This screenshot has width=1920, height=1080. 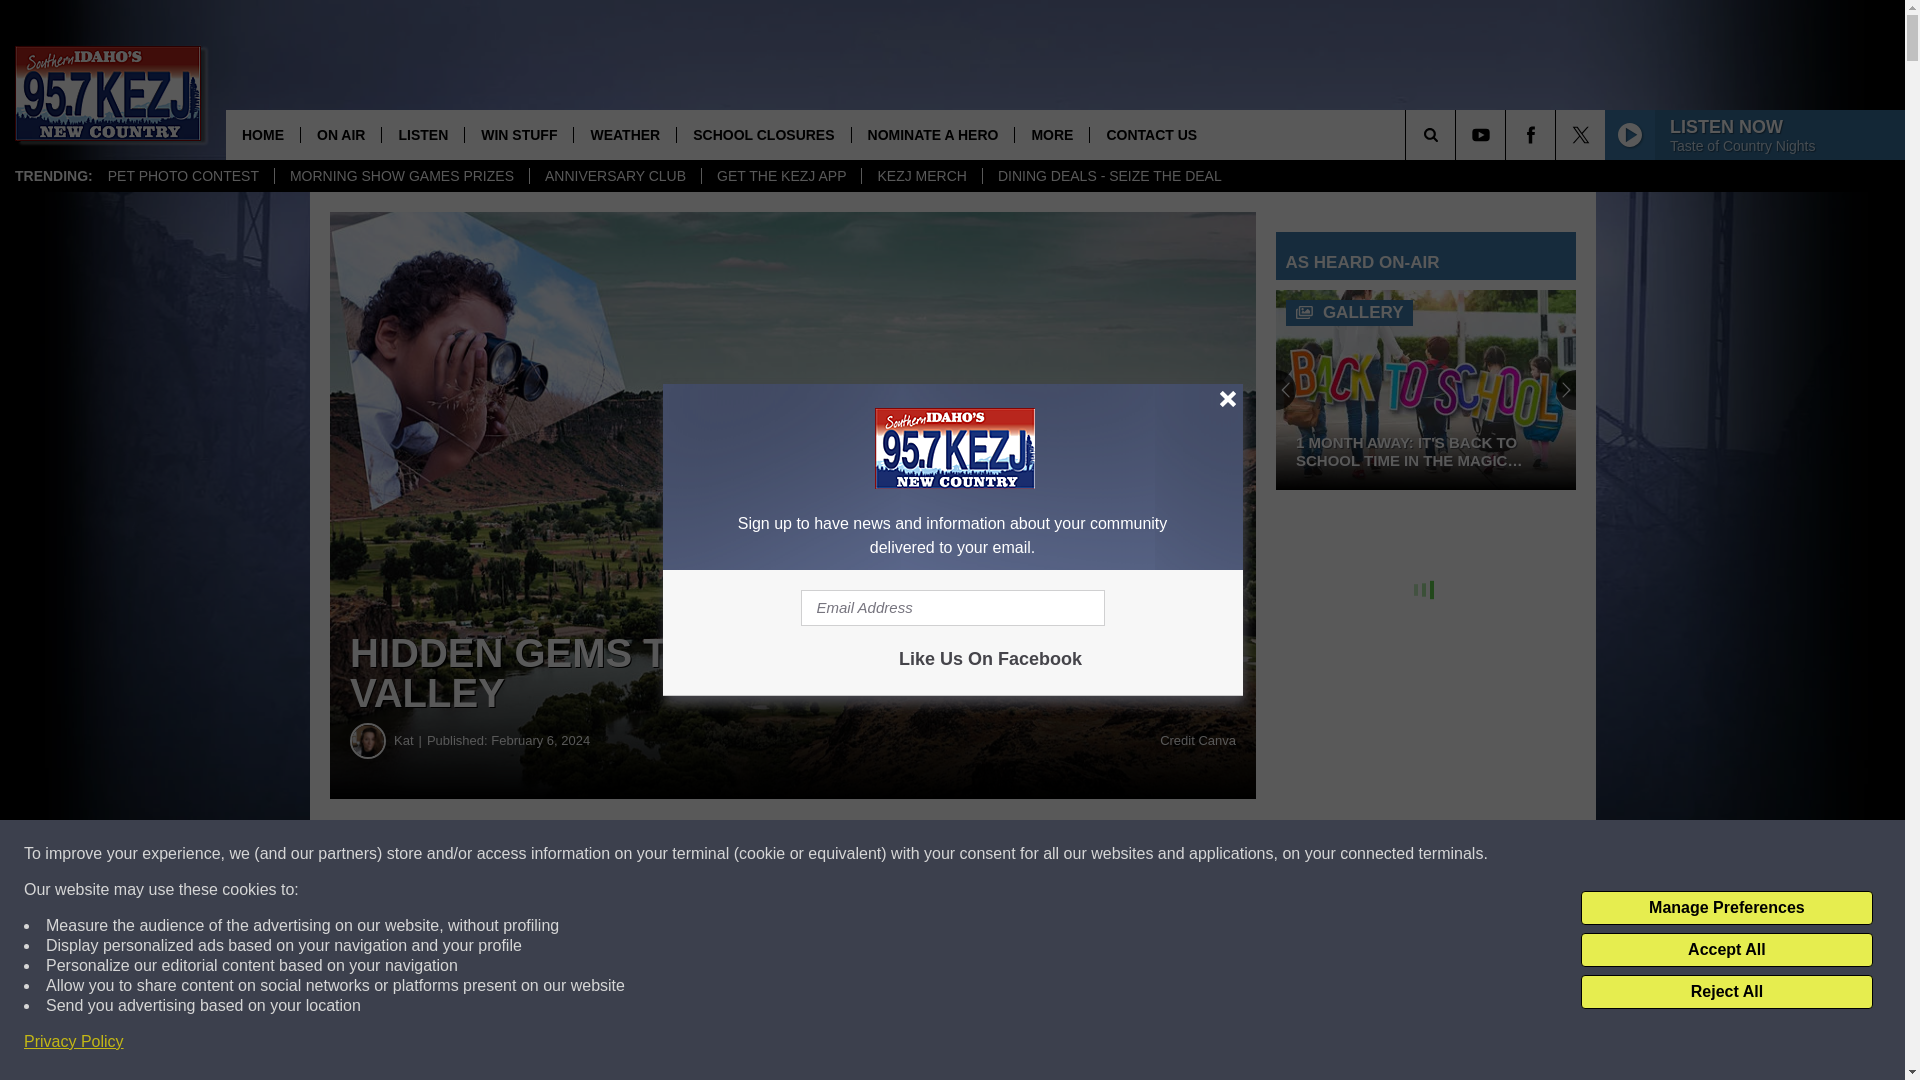 I want to click on Share on Facebook, so click(x=608, y=854).